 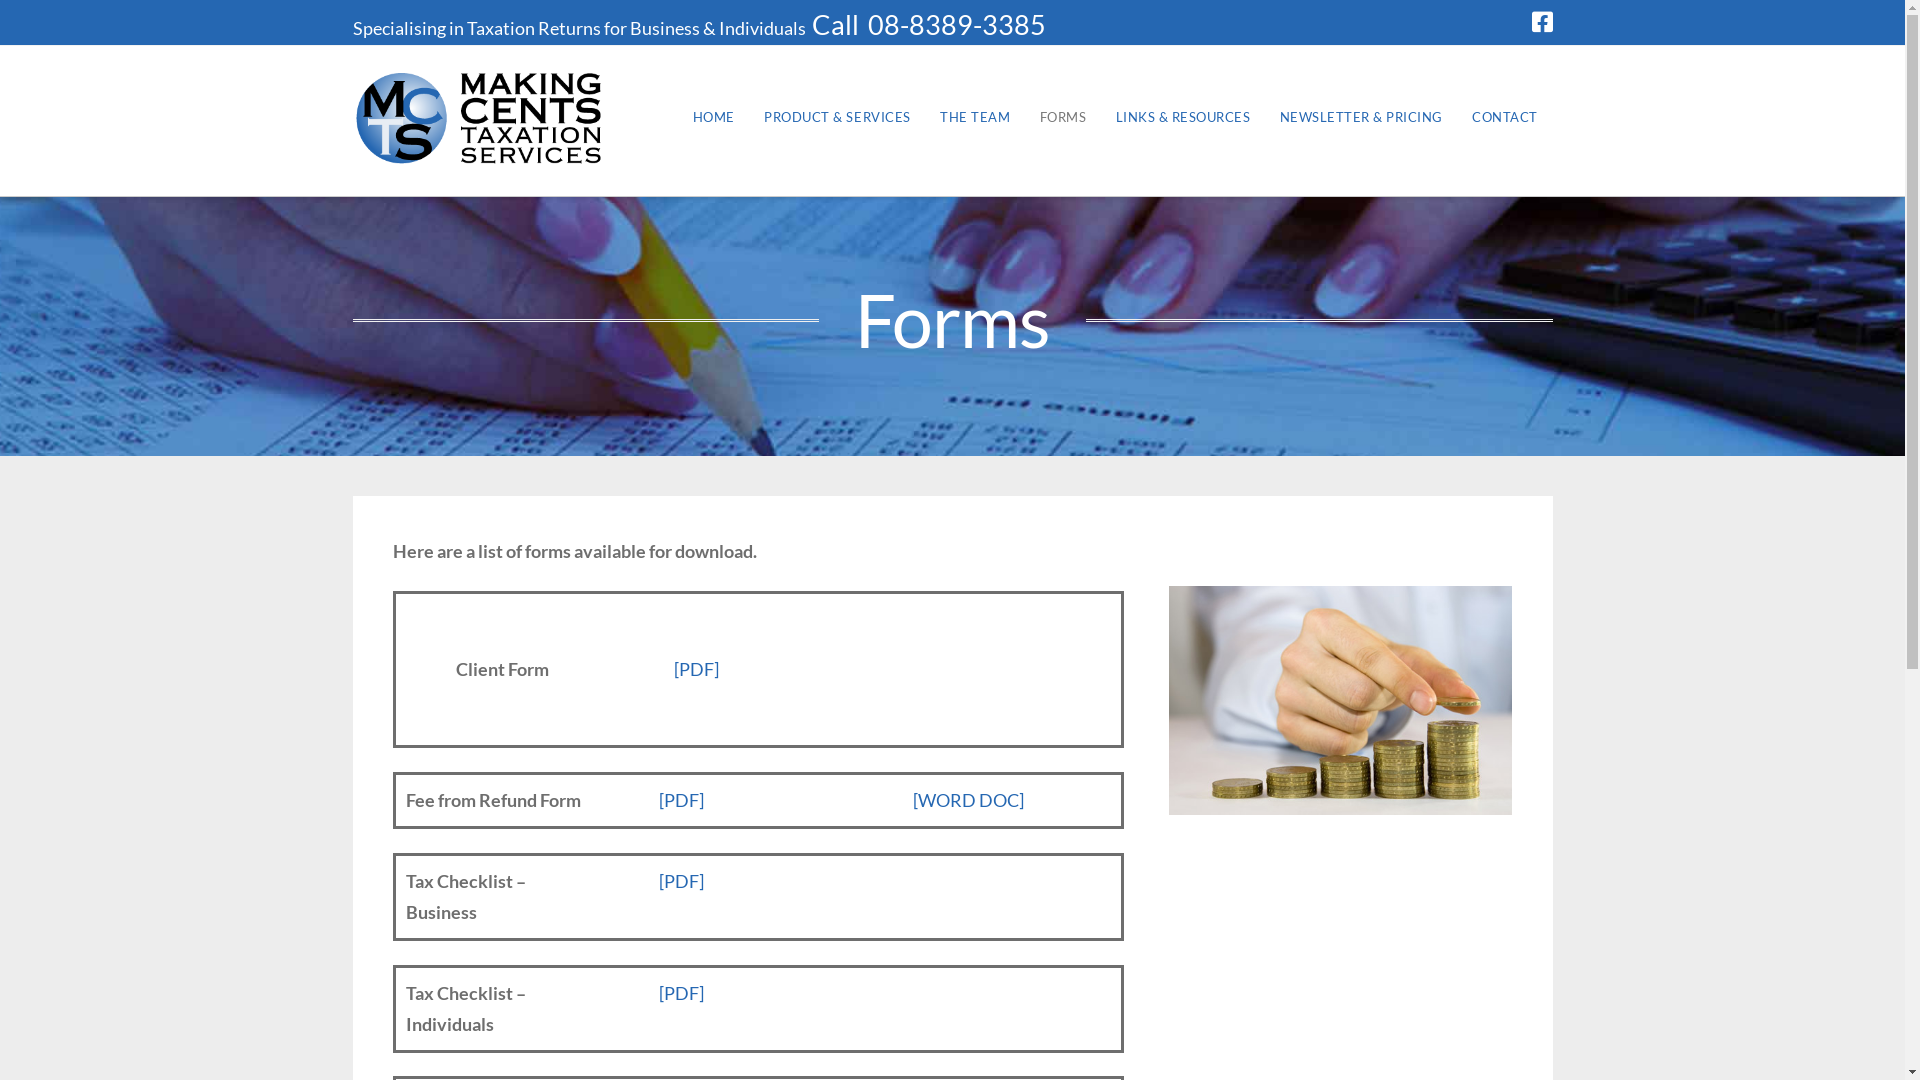 I want to click on [PDF], so click(x=682, y=800).